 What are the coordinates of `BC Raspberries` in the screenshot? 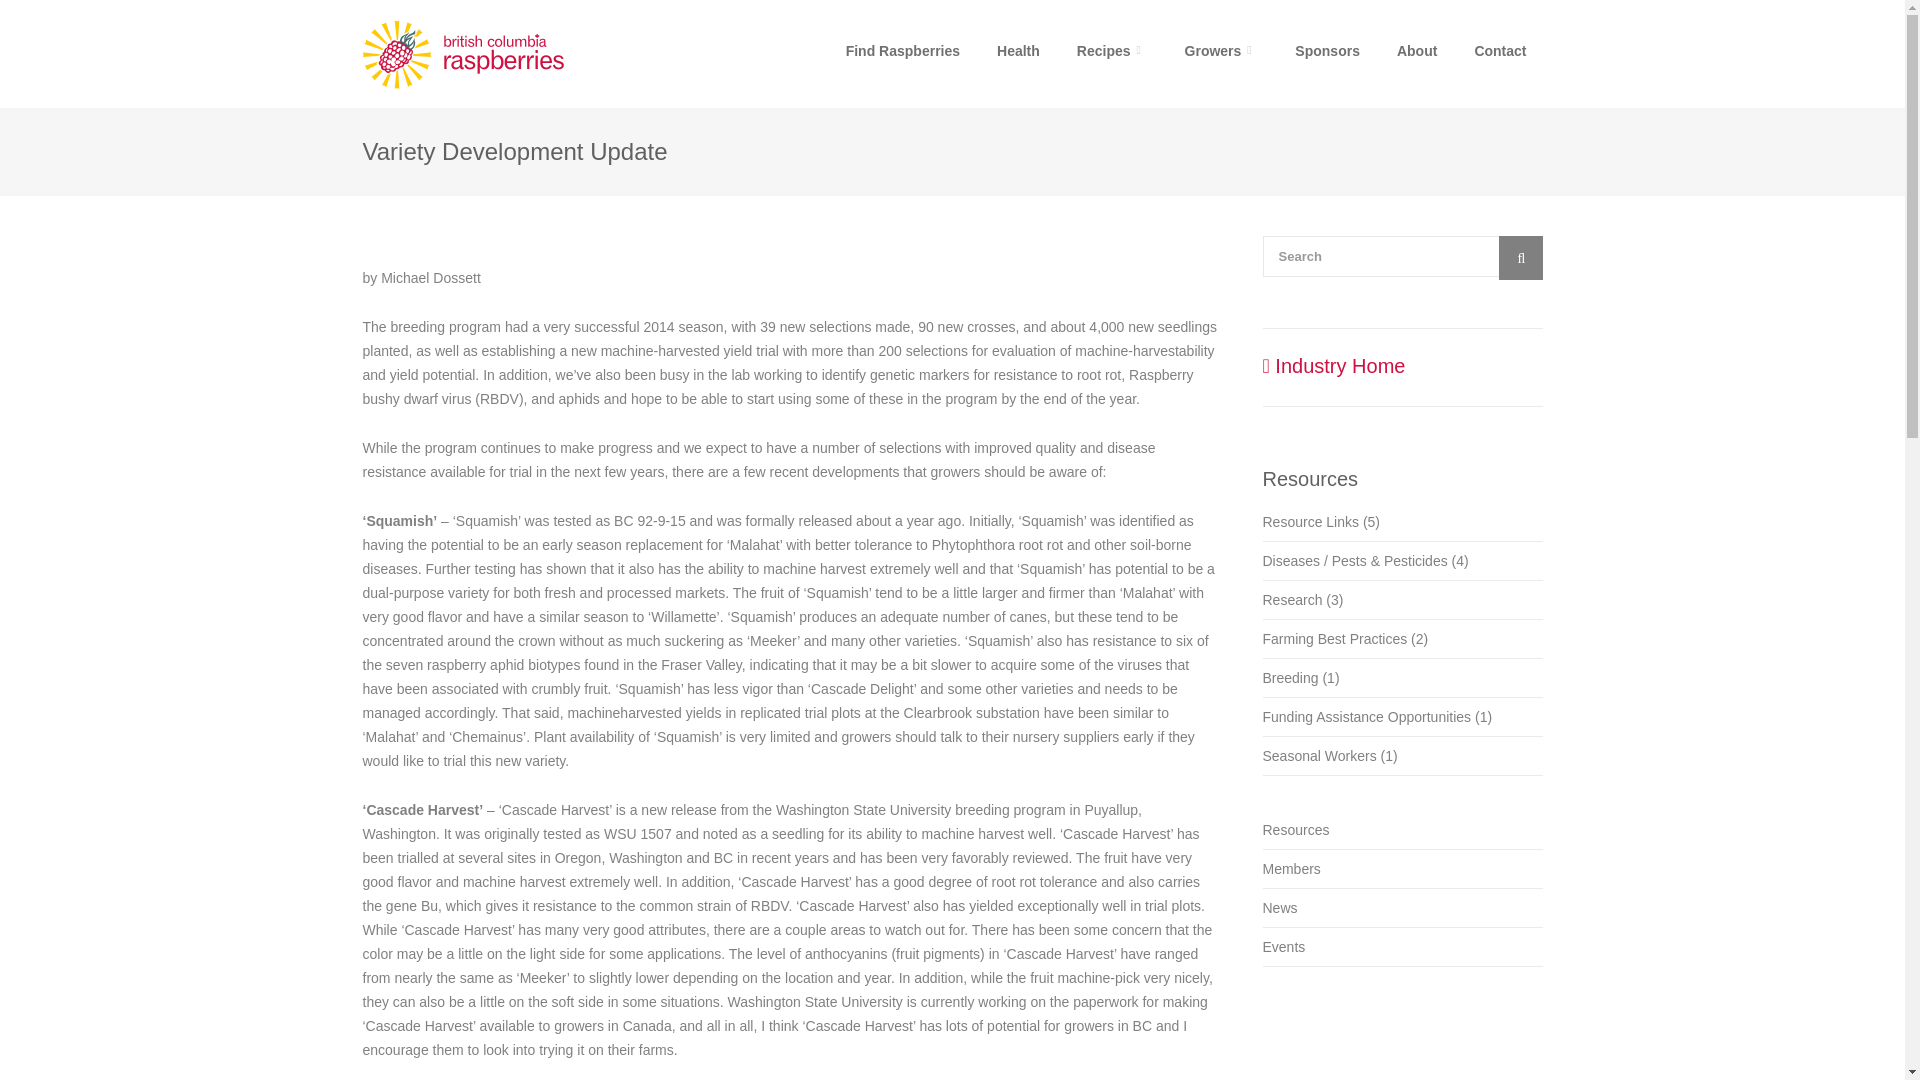 It's located at (502, 54).